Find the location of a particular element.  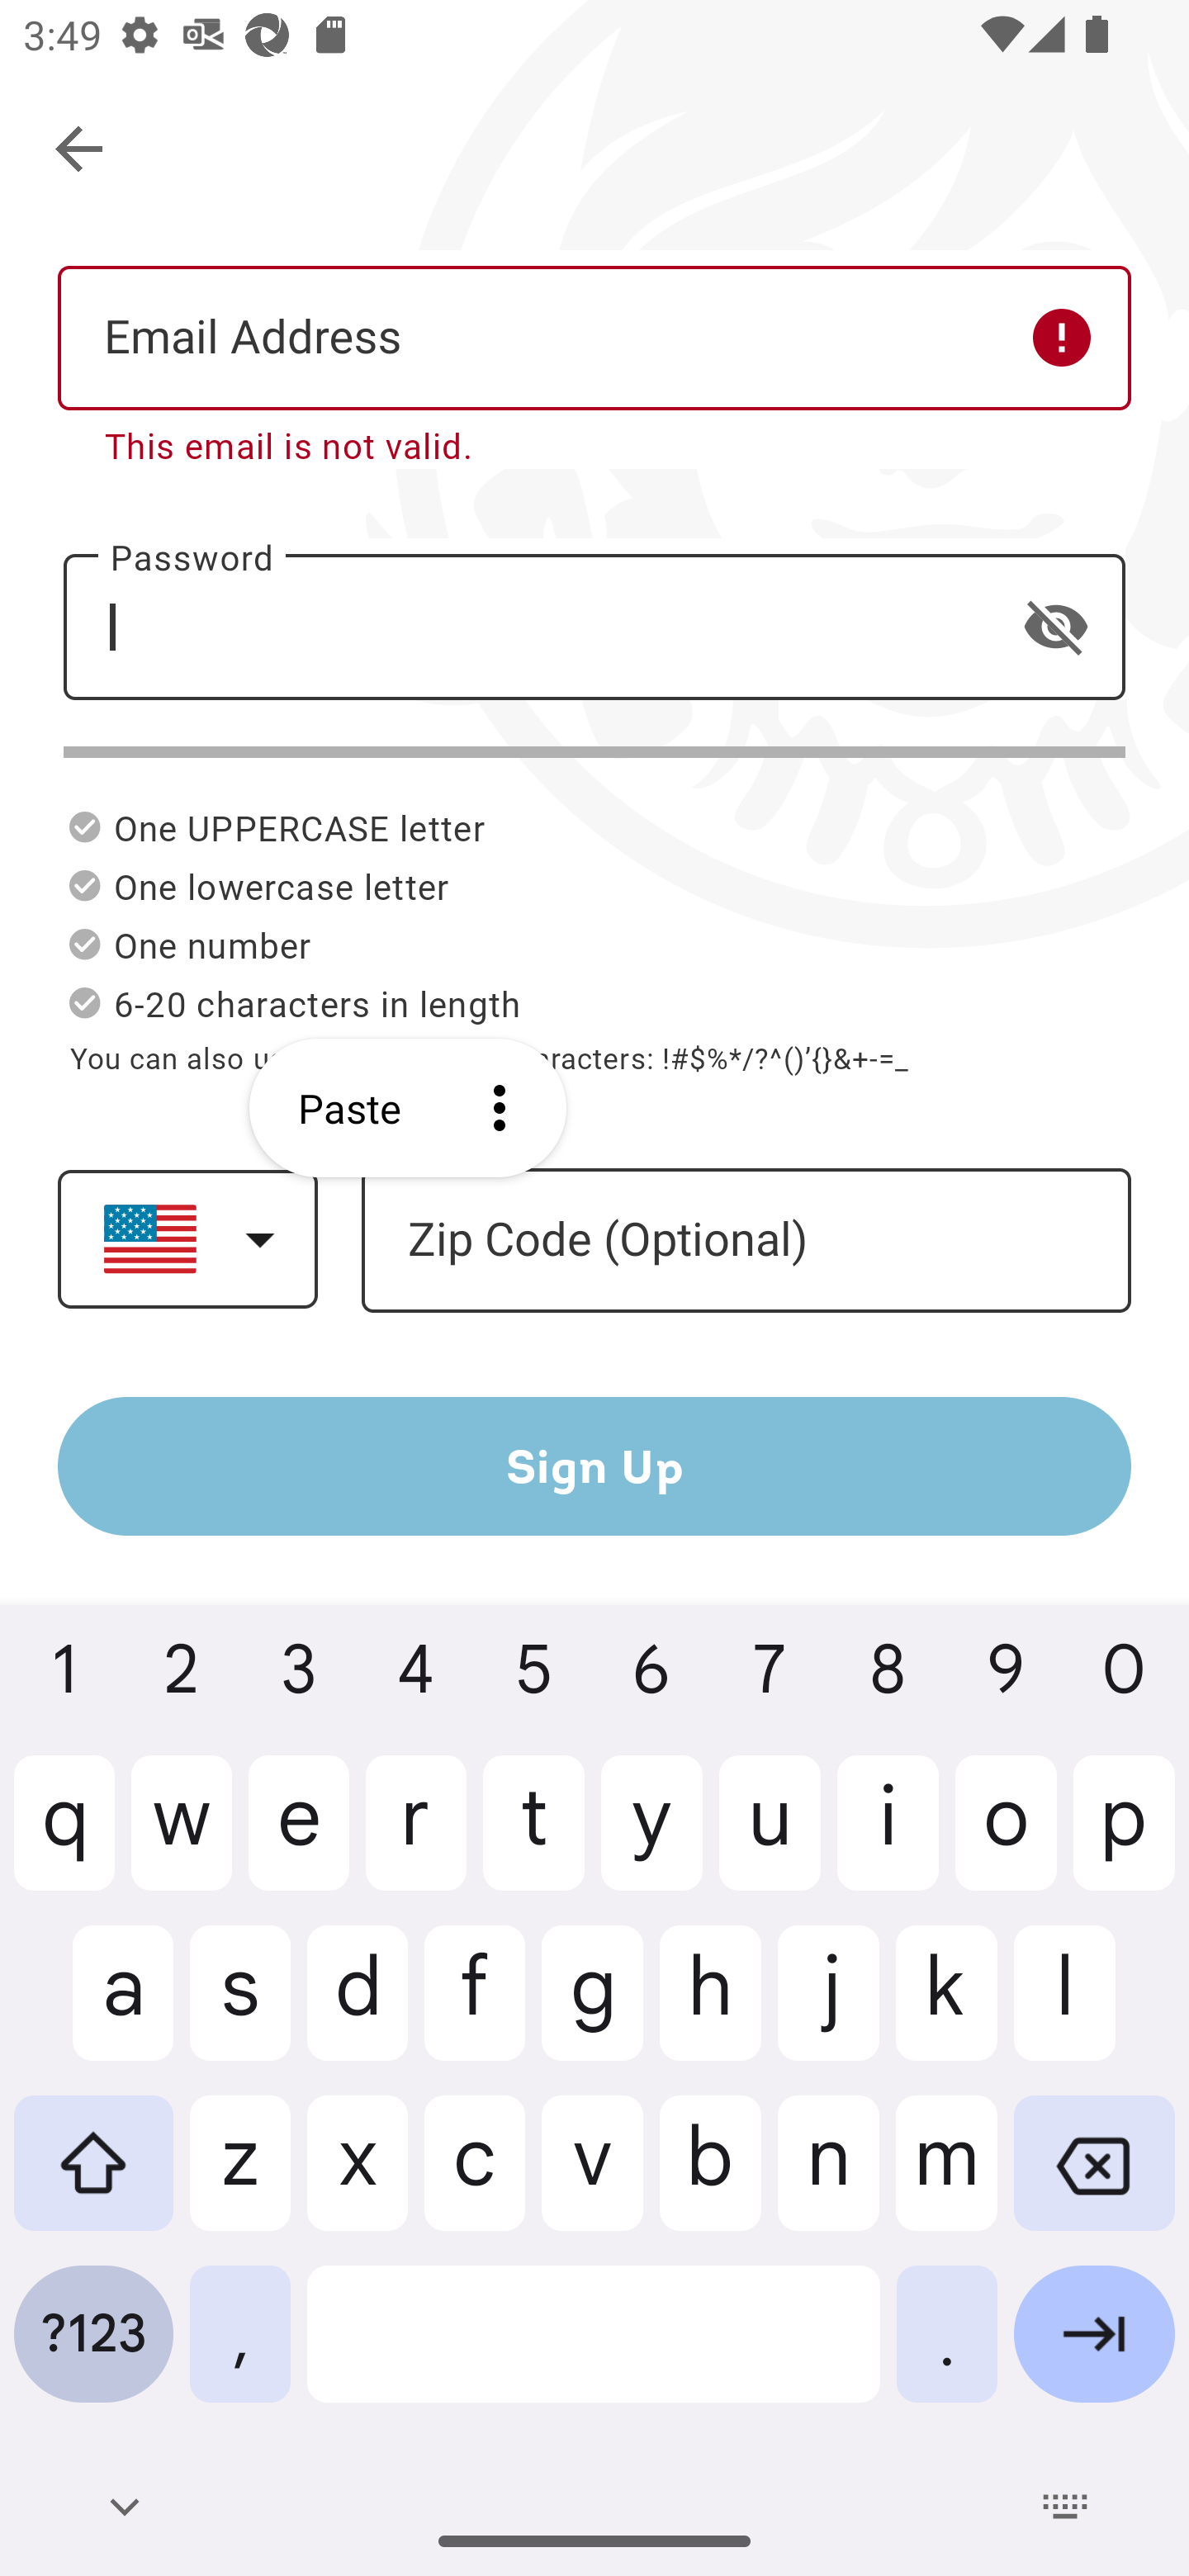

Sign Up is located at coordinates (594, 1466).